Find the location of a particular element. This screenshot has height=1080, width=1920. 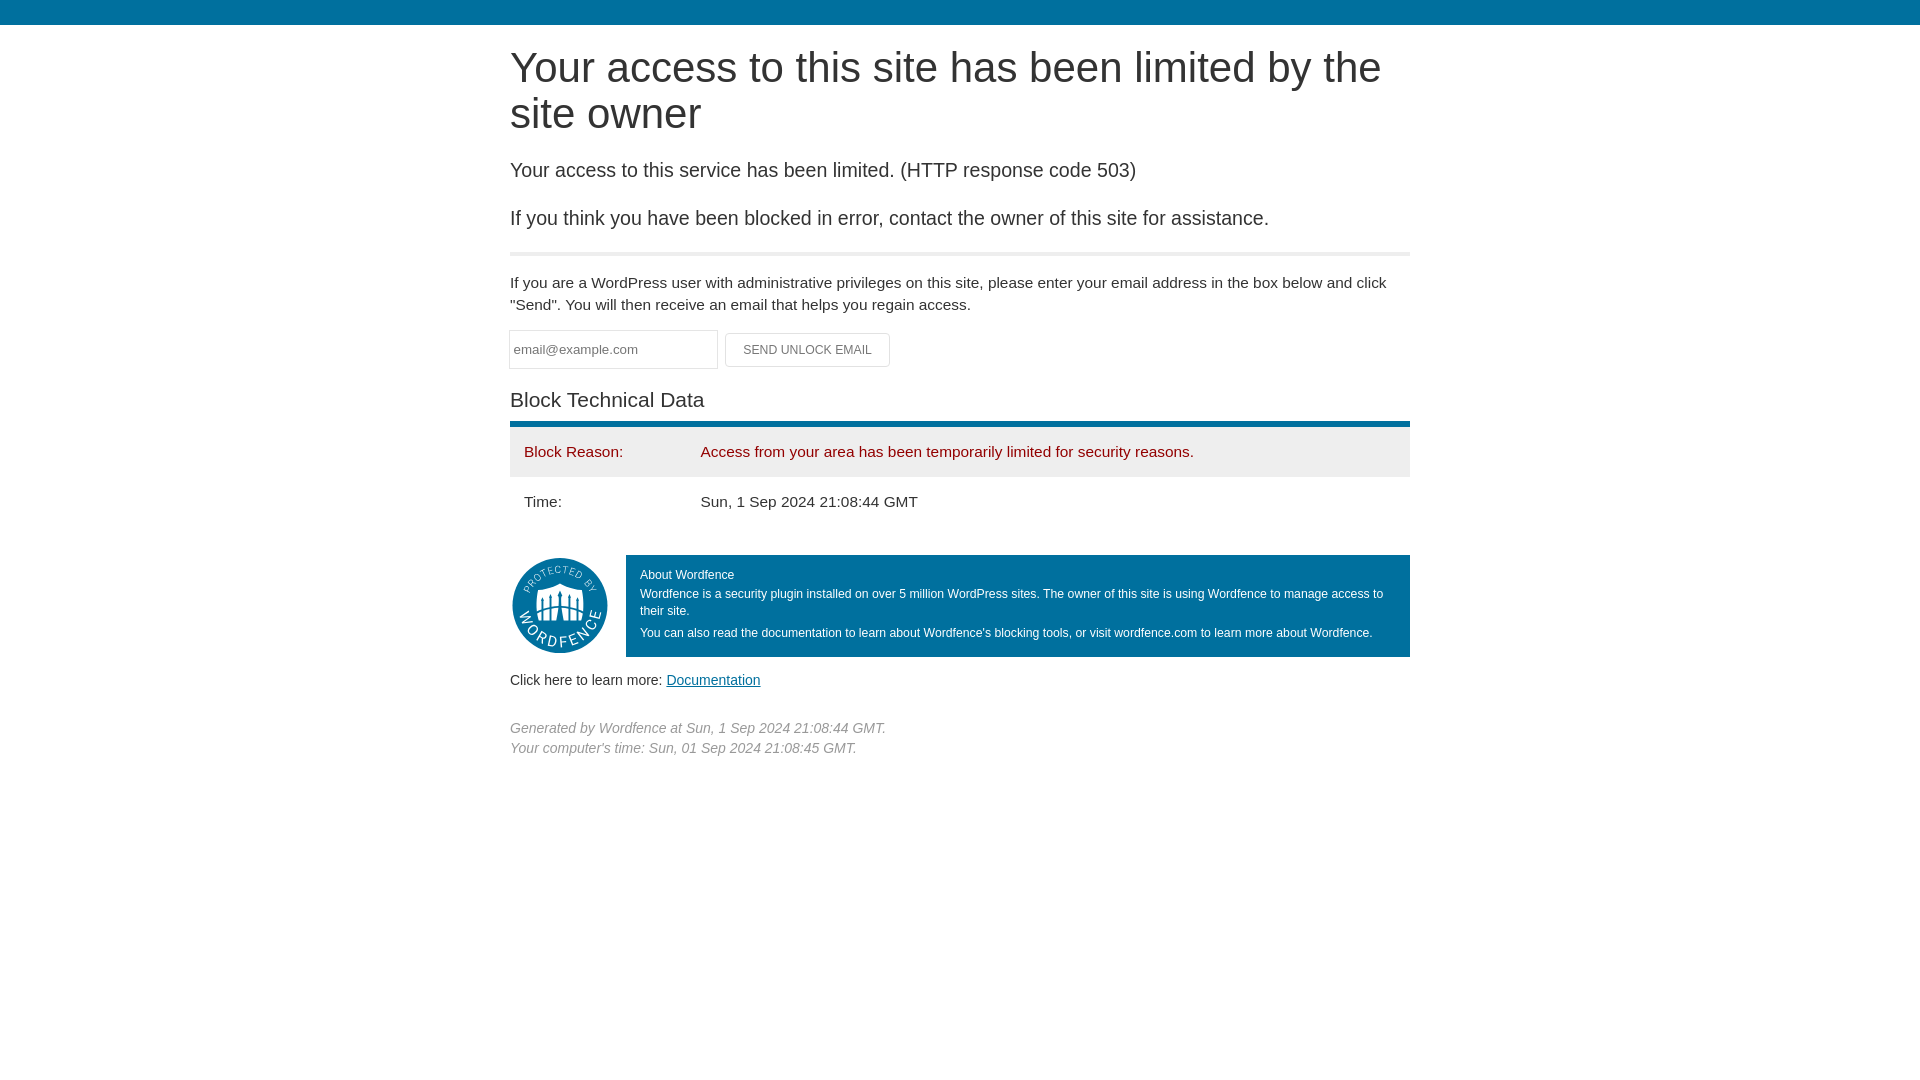

Documentation is located at coordinates (713, 679).